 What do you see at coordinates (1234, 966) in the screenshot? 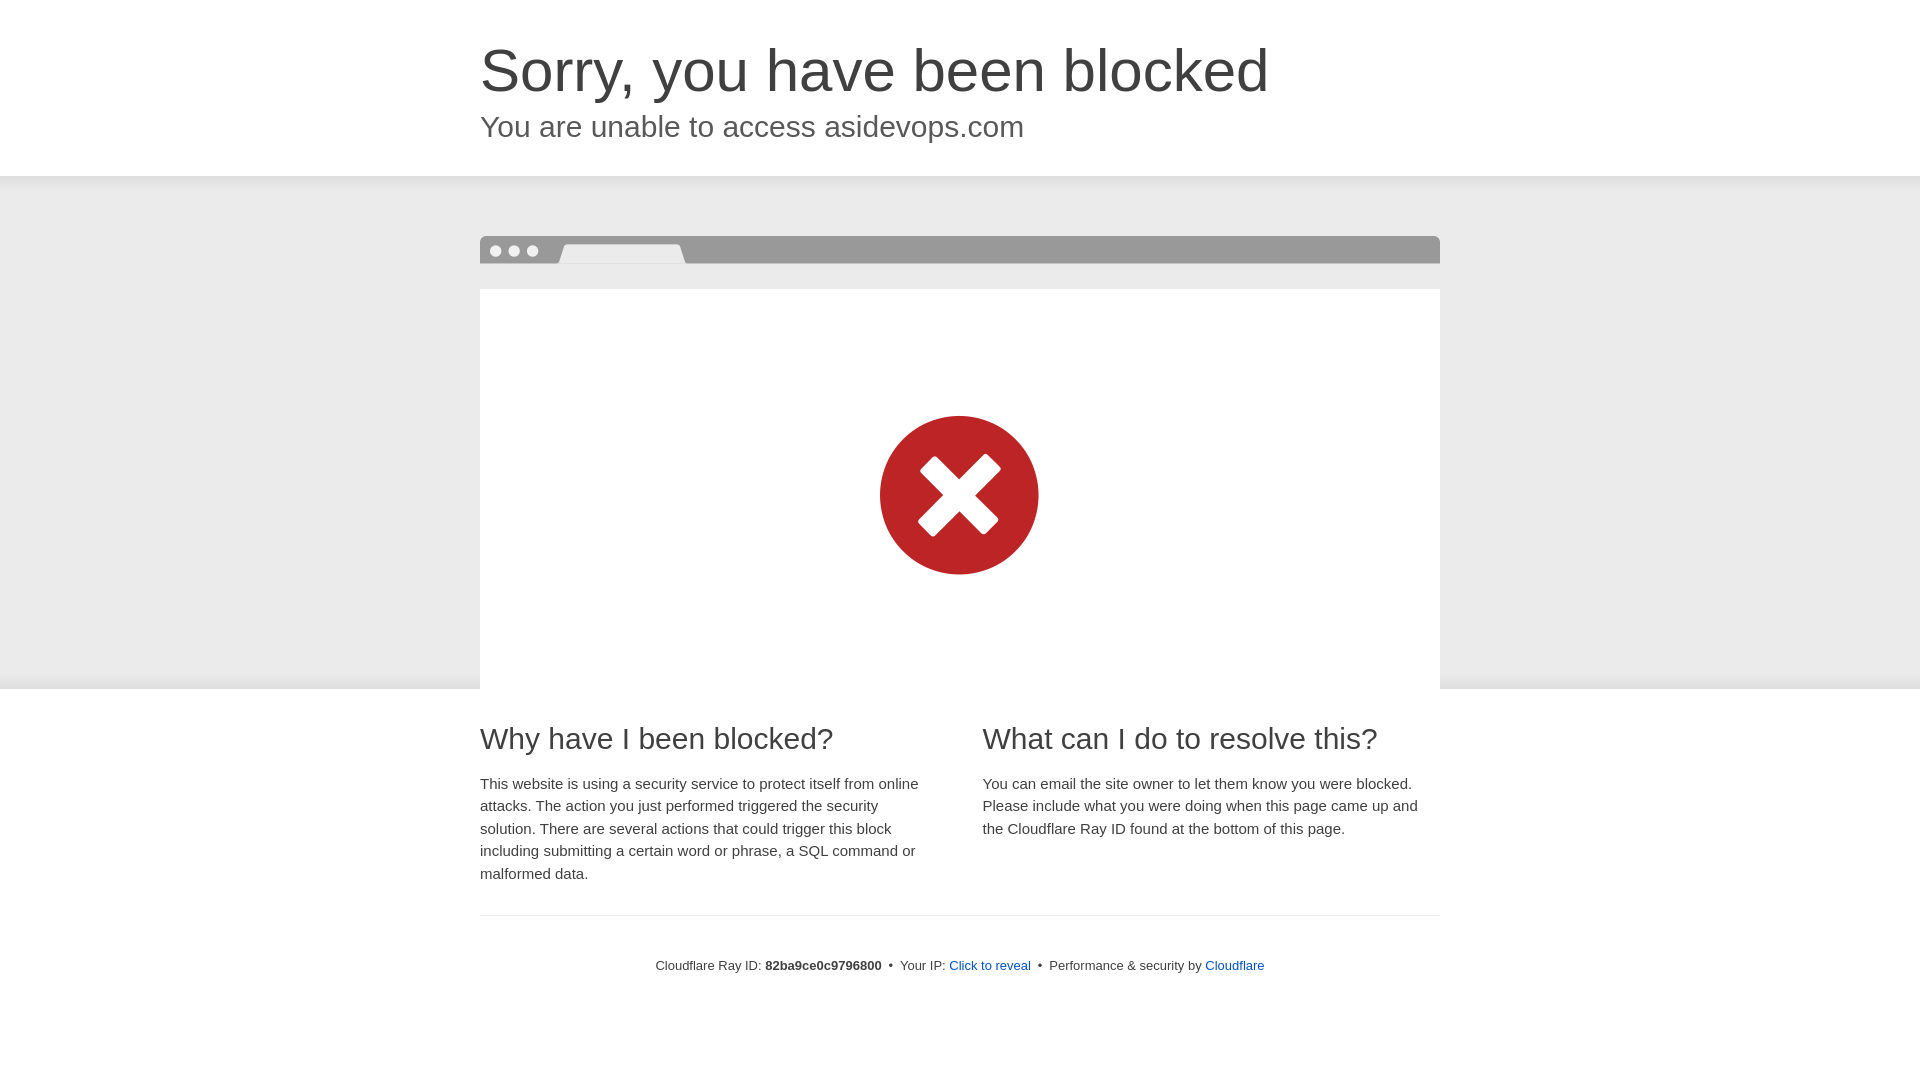
I see `Cloudflare` at bounding box center [1234, 966].